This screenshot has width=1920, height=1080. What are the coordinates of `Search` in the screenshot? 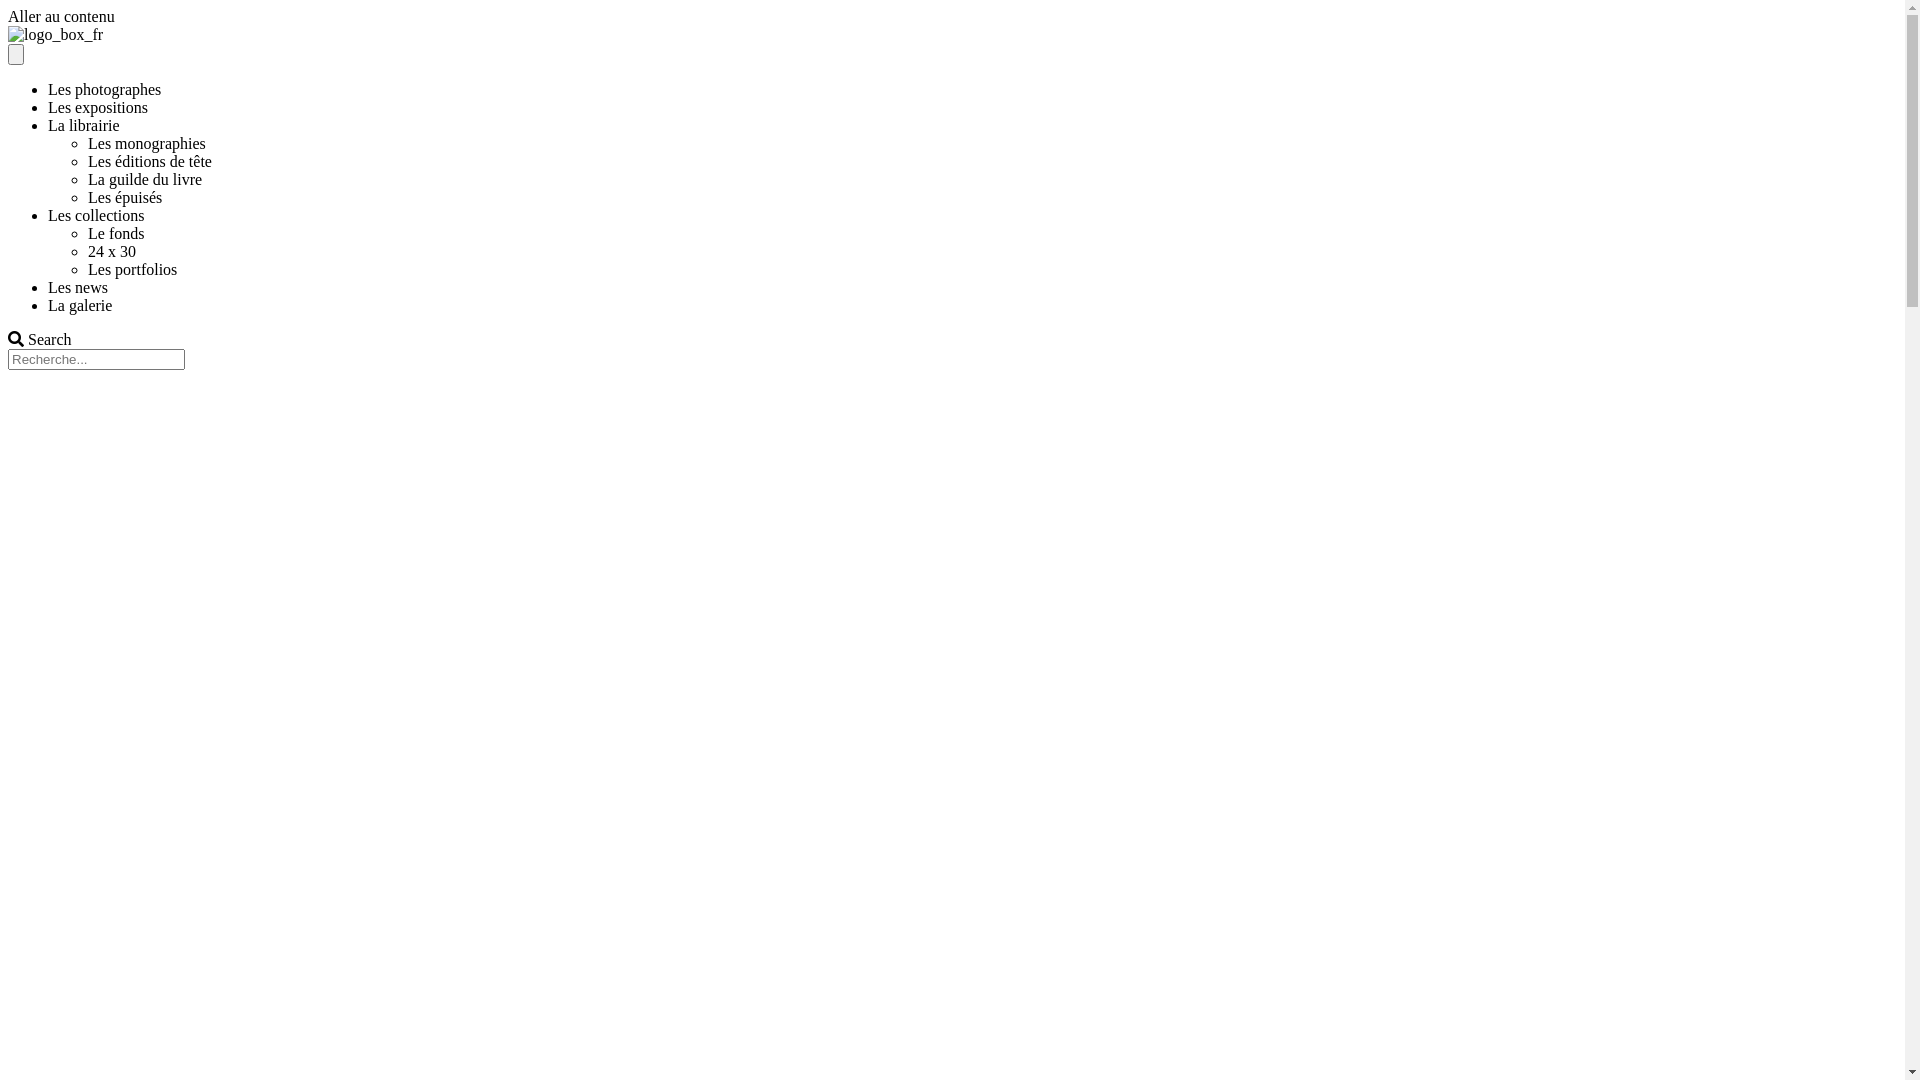 It's located at (96, 360).